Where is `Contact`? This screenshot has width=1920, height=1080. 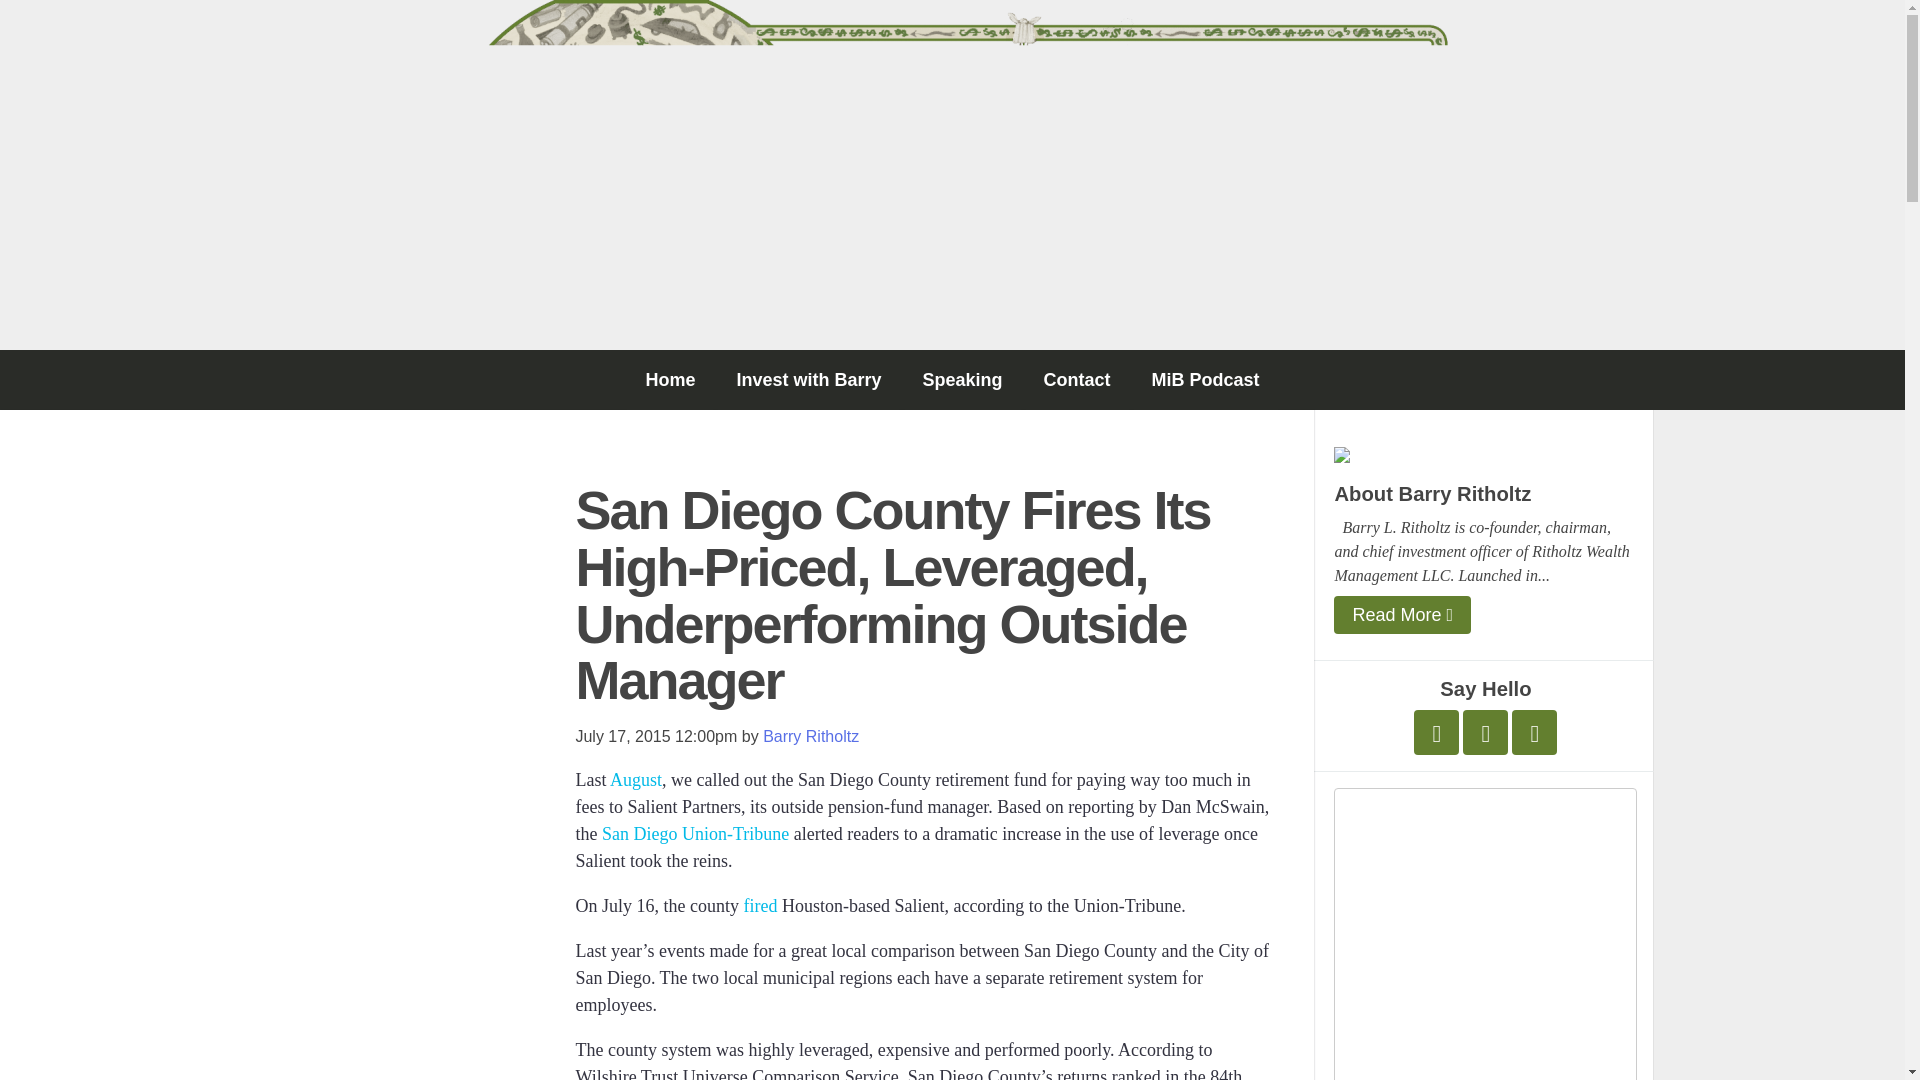
Contact is located at coordinates (1076, 380).